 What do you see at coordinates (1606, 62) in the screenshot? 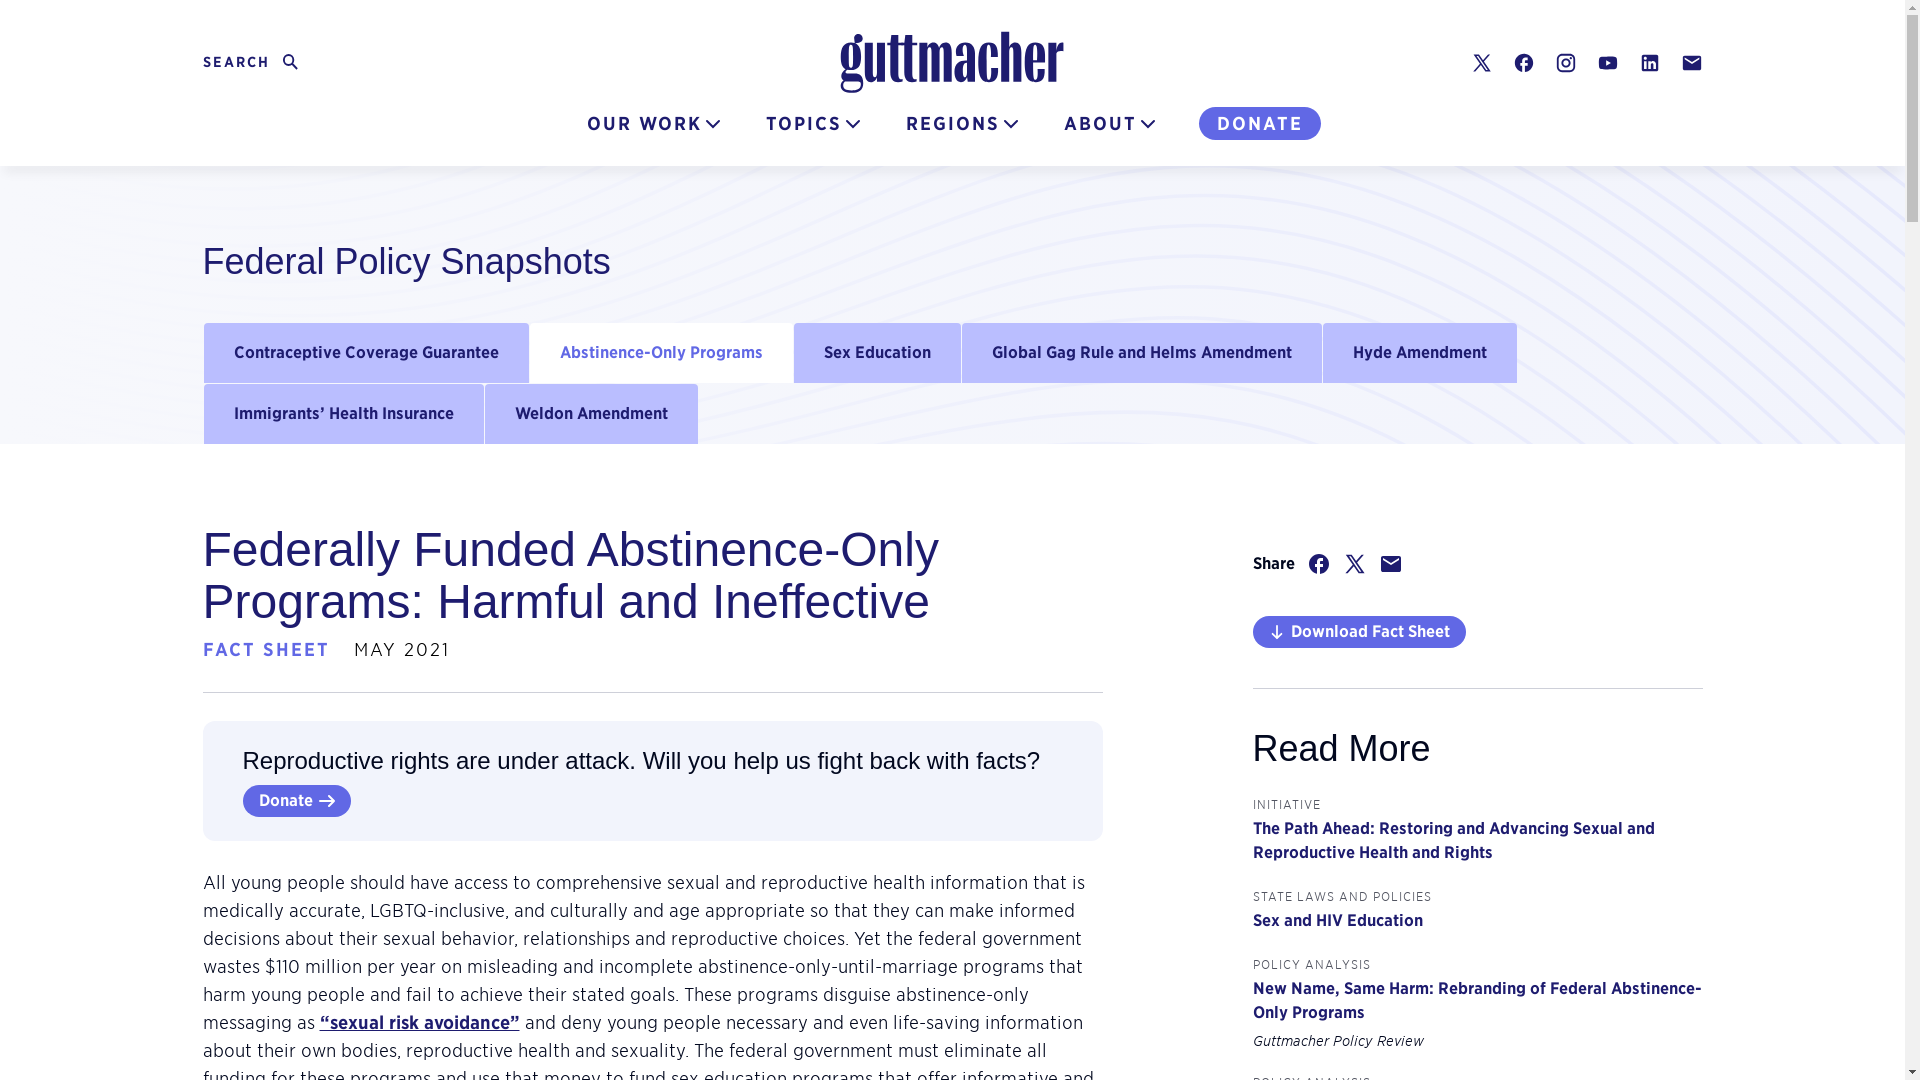
I see `Youtube` at bounding box center [1606, 62].